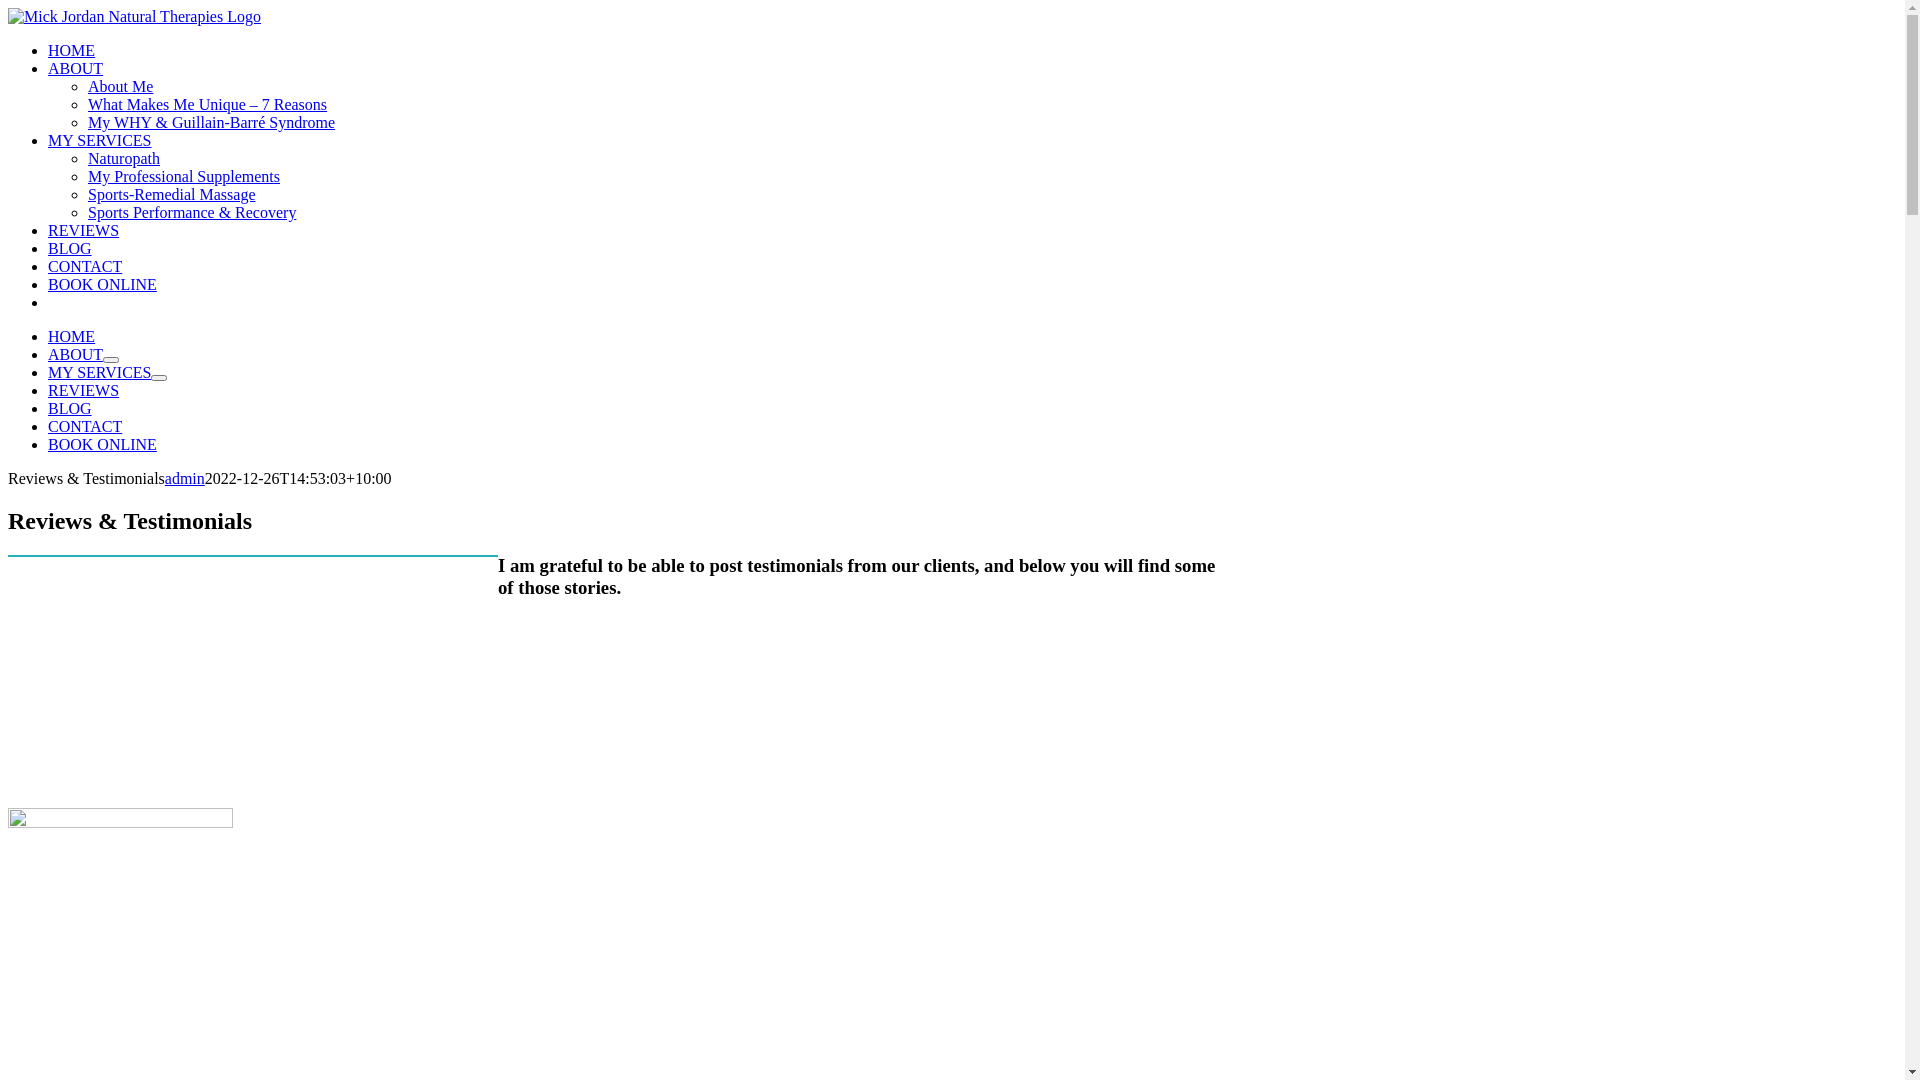 Image resolution: width=1920 pixels, height=1080 pixels. Describe the element at coordinates (72, 336) in the screenshot. I see `HOME` at that location.